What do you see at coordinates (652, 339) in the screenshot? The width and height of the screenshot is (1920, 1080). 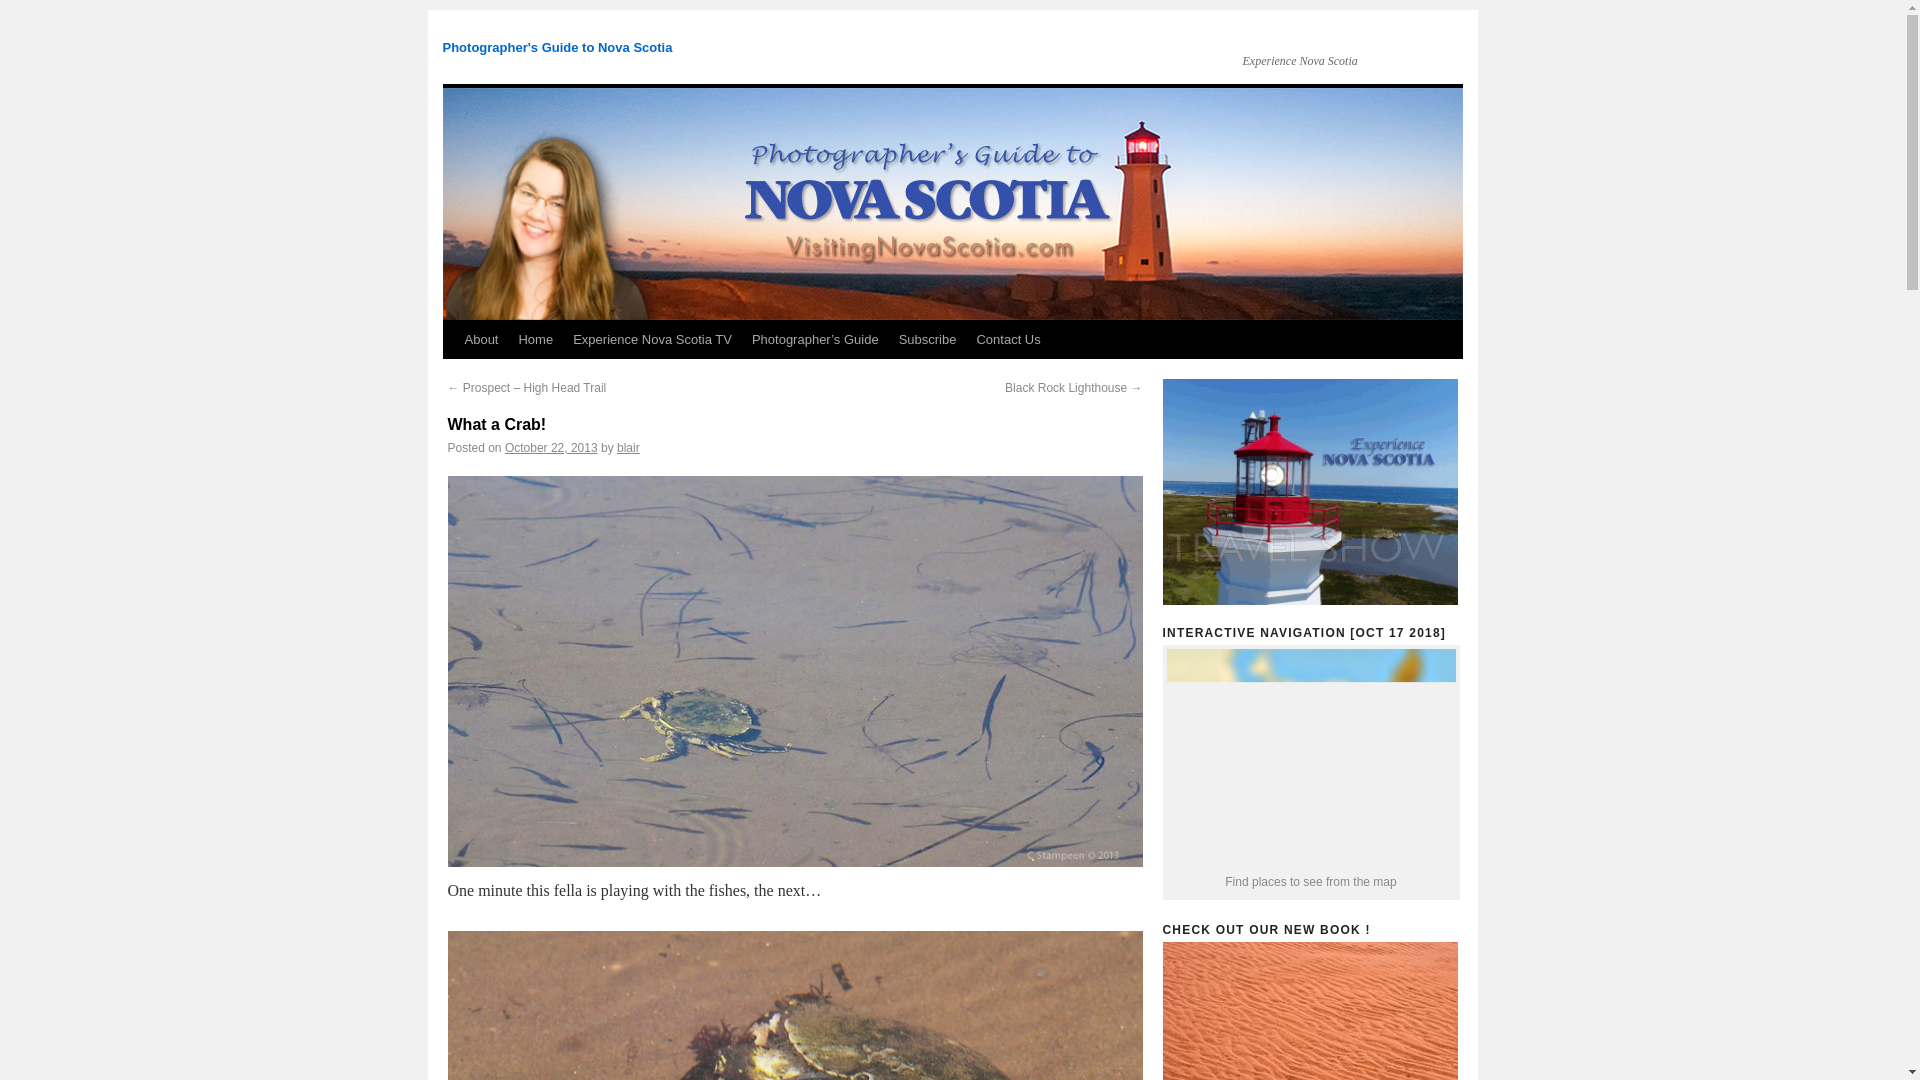 I see `Experience Nova Scotia TV` at bounding box center [652, 339].